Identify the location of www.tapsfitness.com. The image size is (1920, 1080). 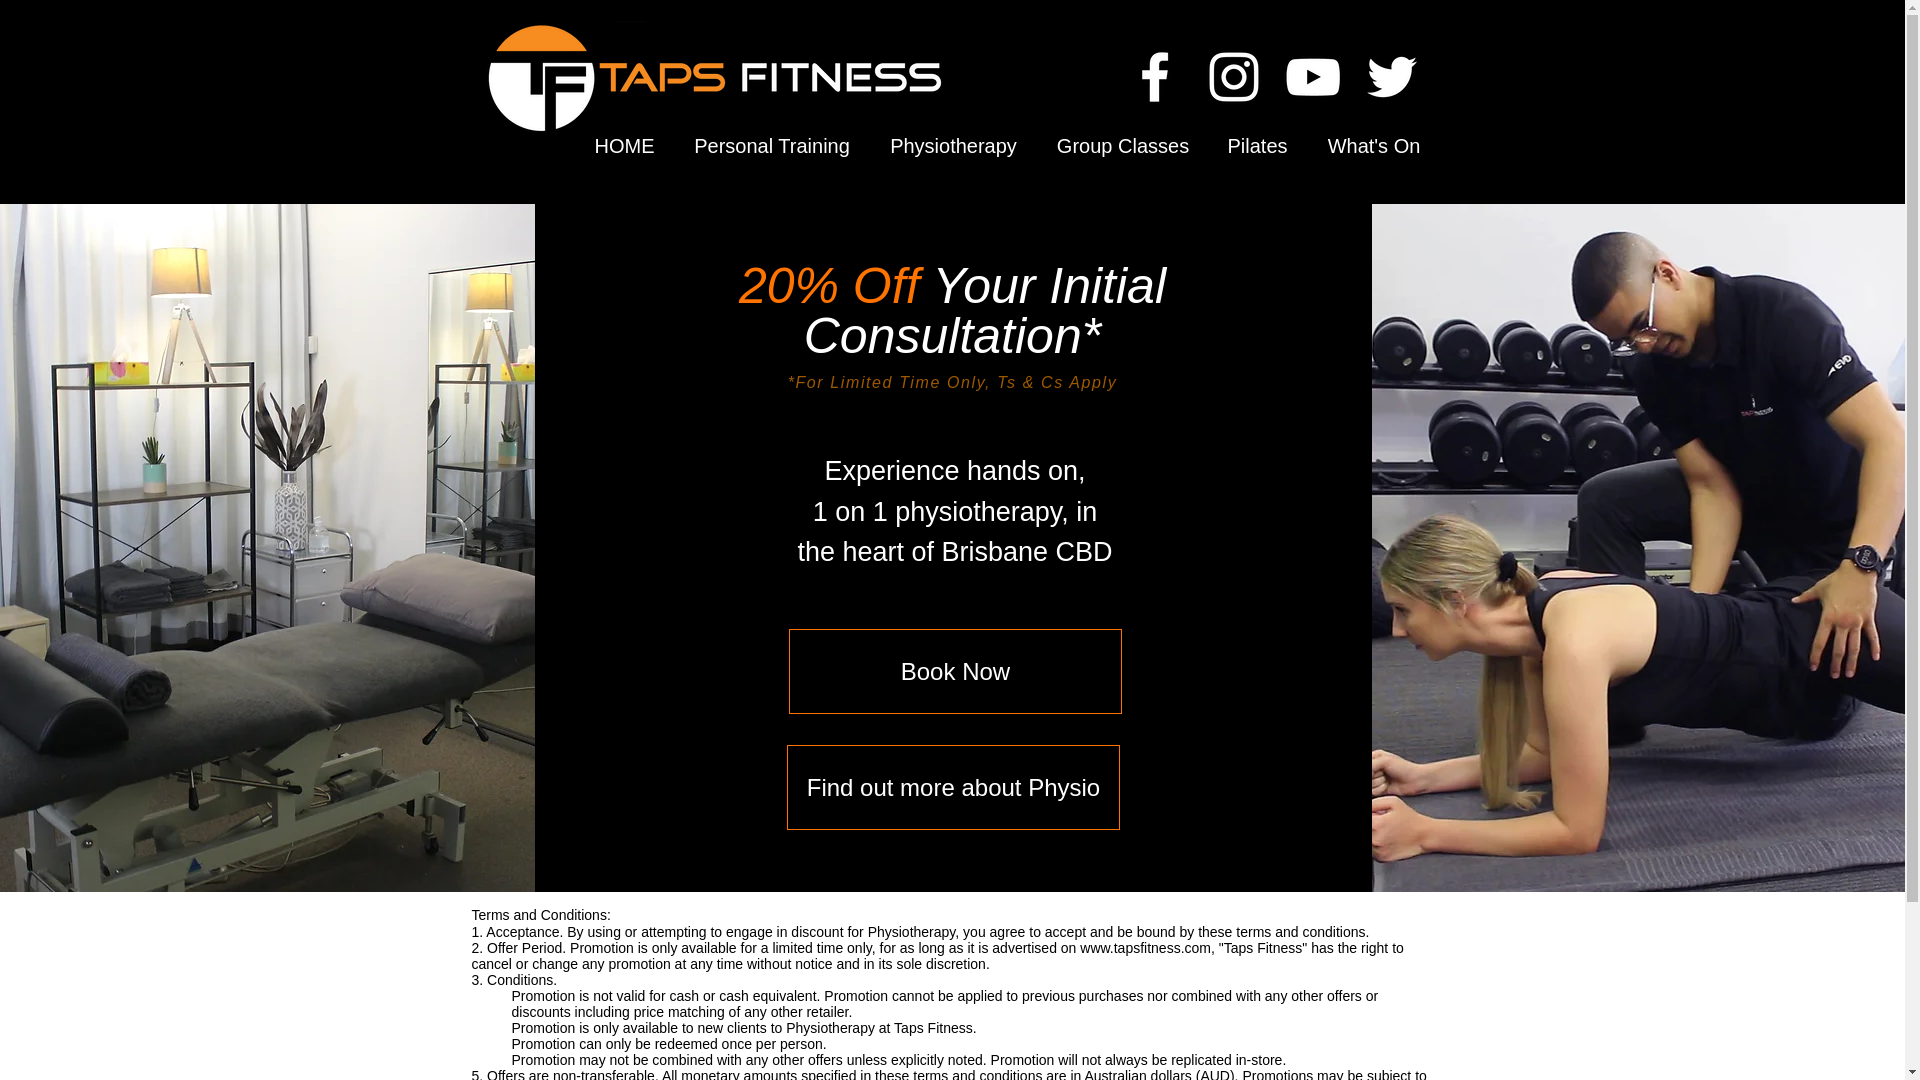
(1145, 947).